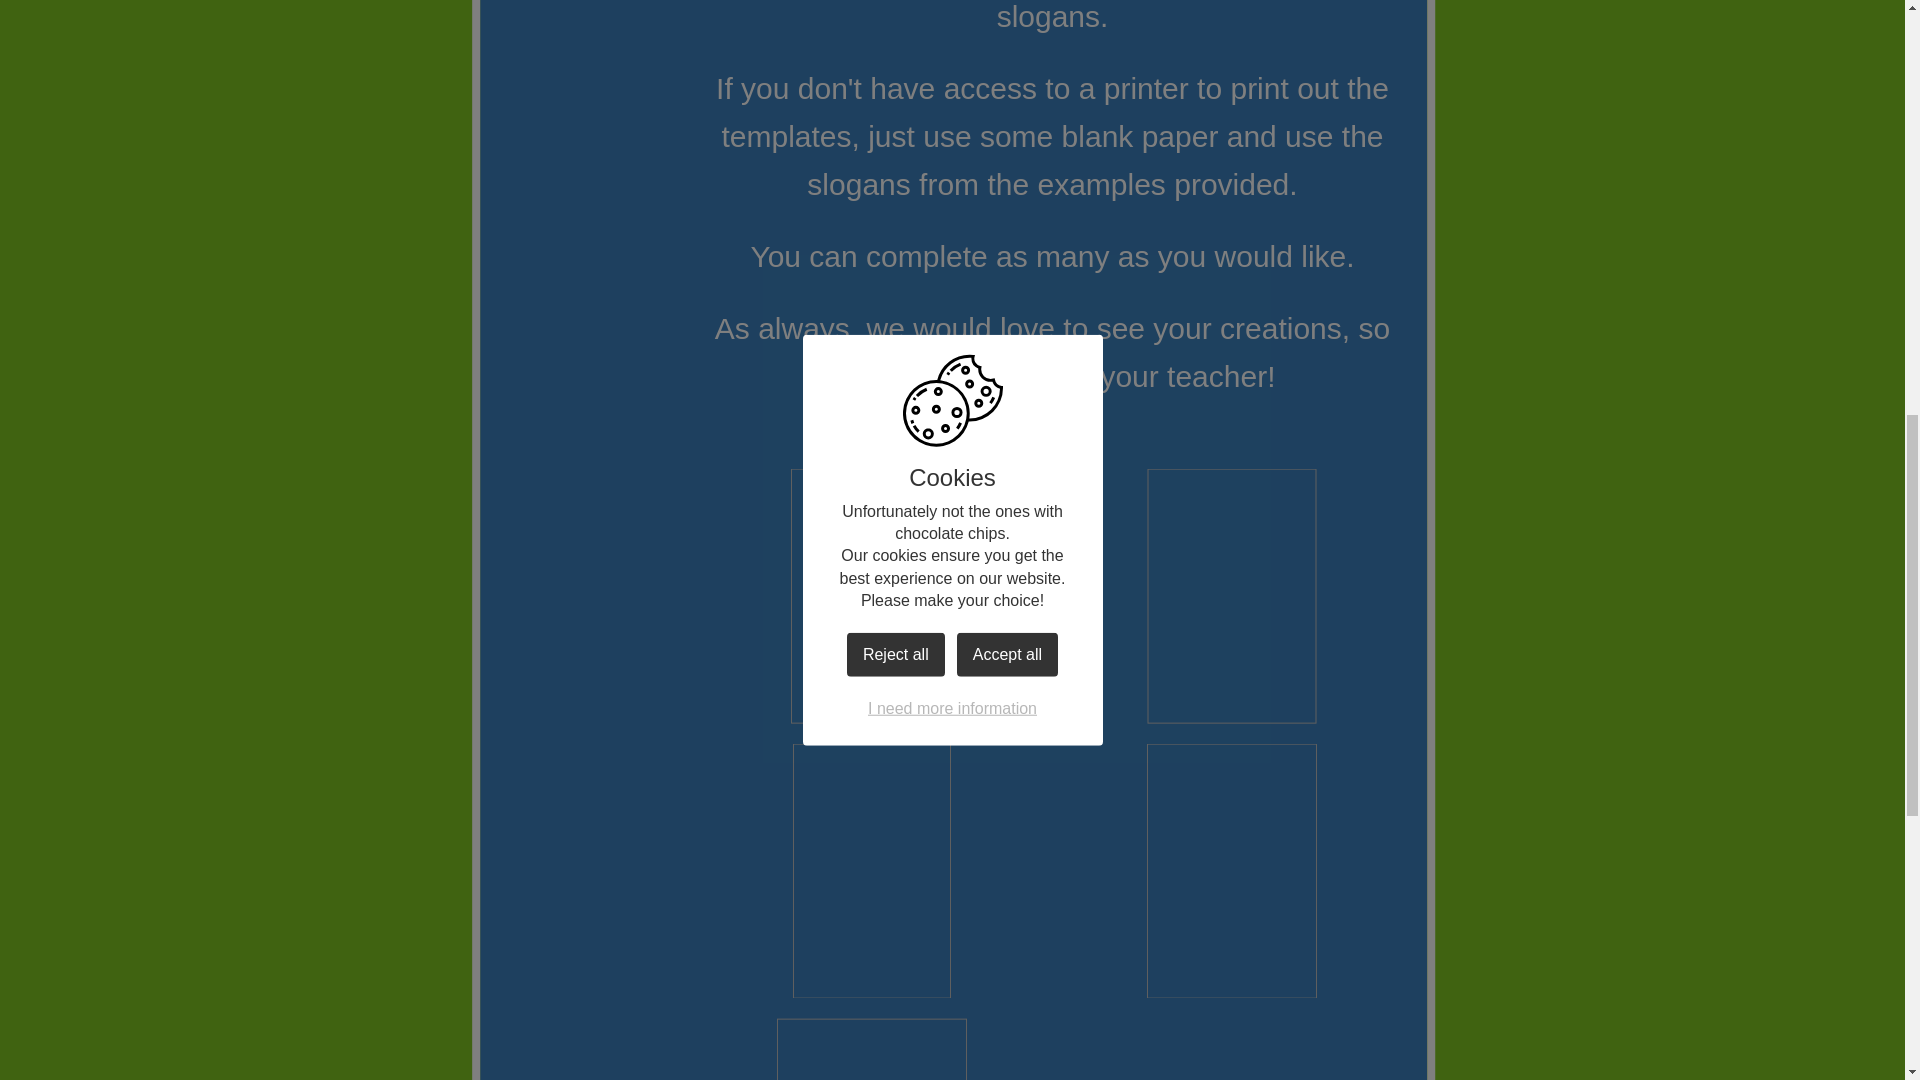 This screenshot has width=1920, height=1080. I want to click on View large version of image, so click(1231, 596).